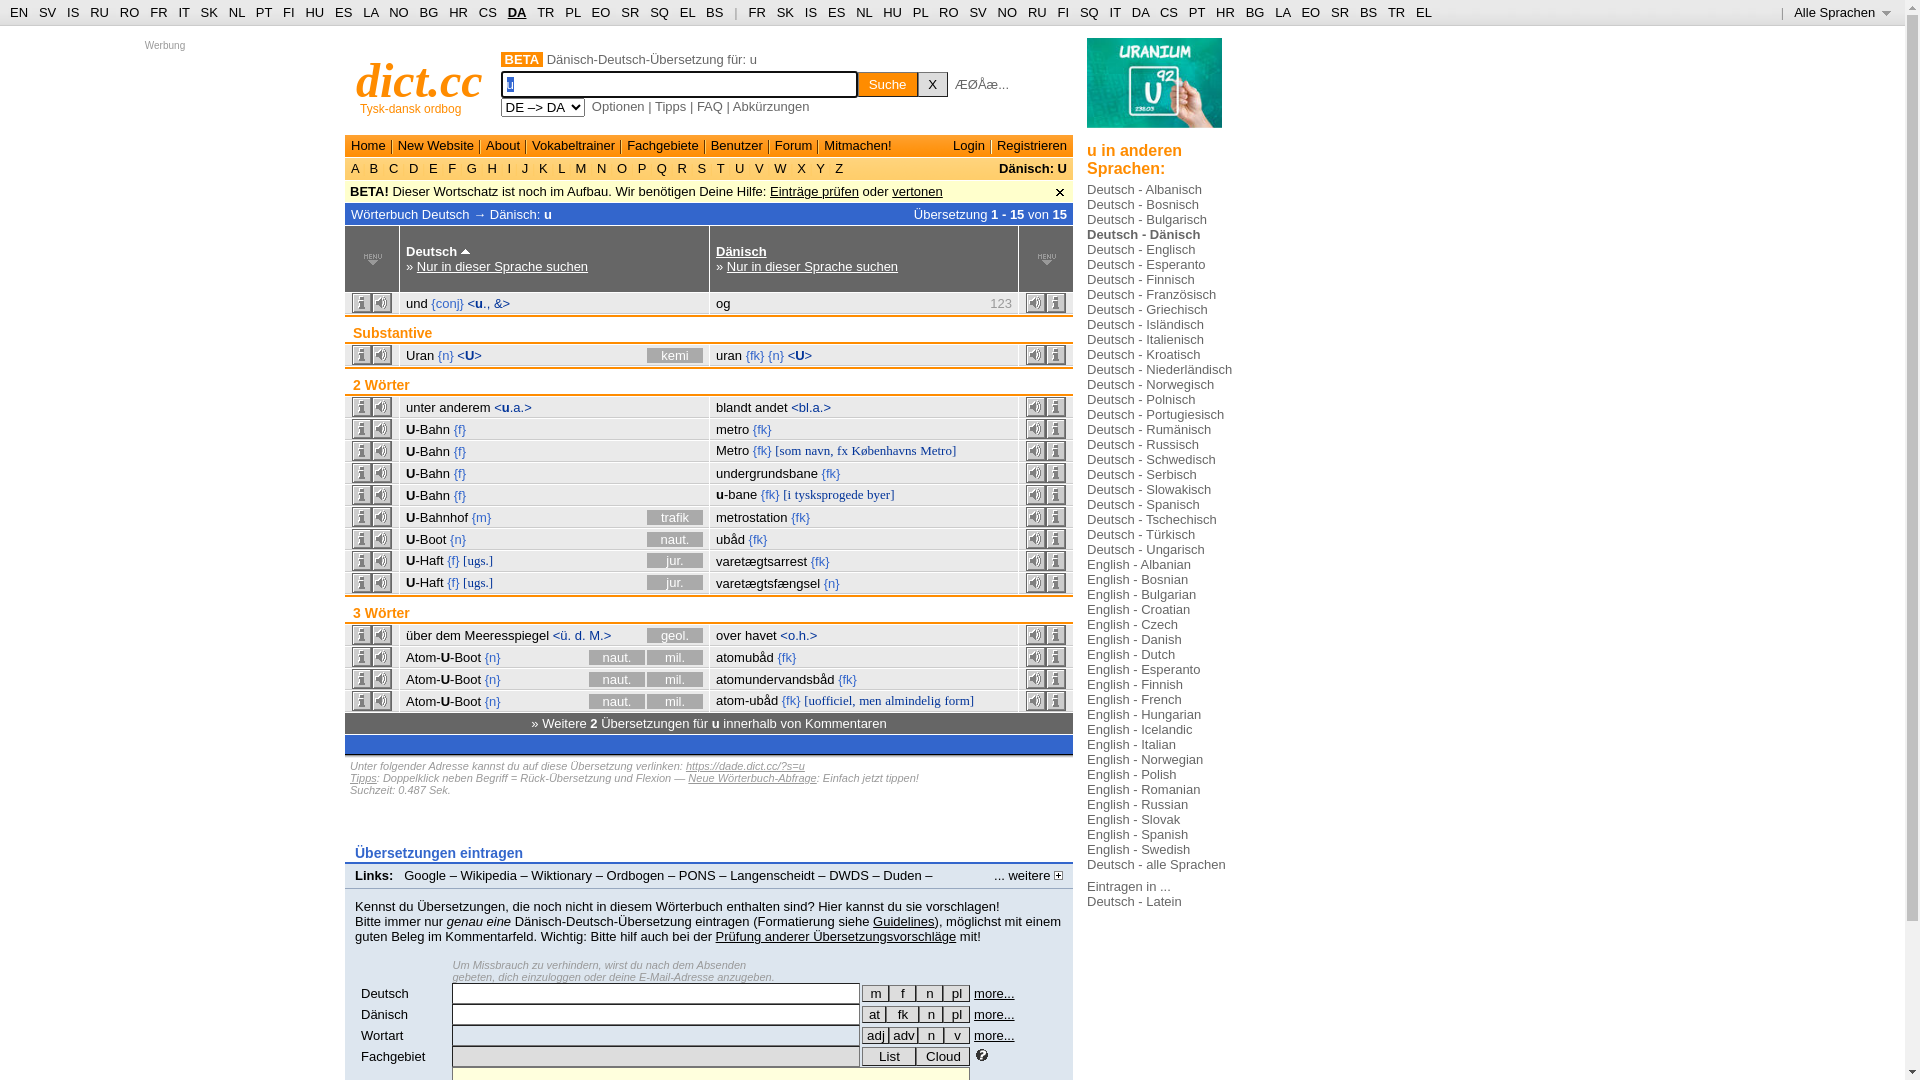 The image size is (1920, 1080). Describe the element at coordinates (574, 146) in the screenshot. I see `Vokabeltrainer` at that location.